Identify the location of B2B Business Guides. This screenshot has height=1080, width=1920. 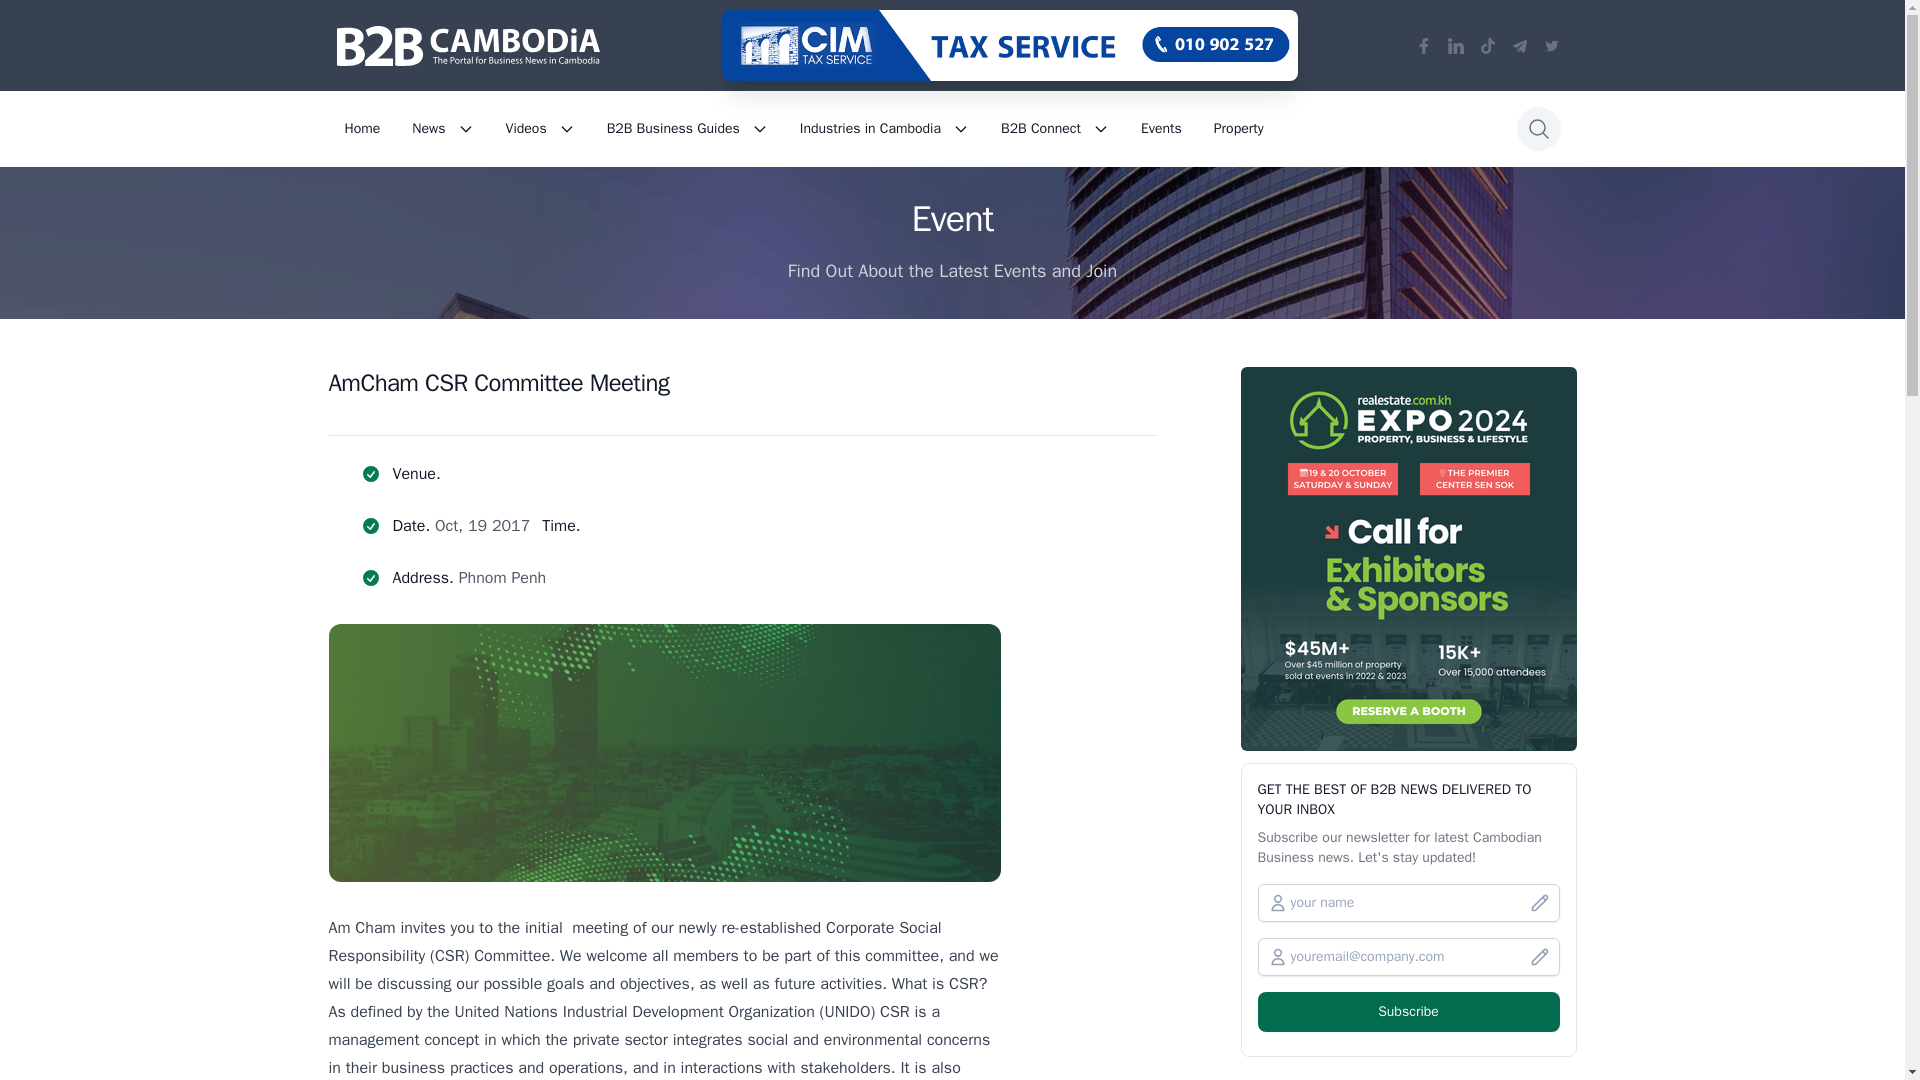
(687, 128).